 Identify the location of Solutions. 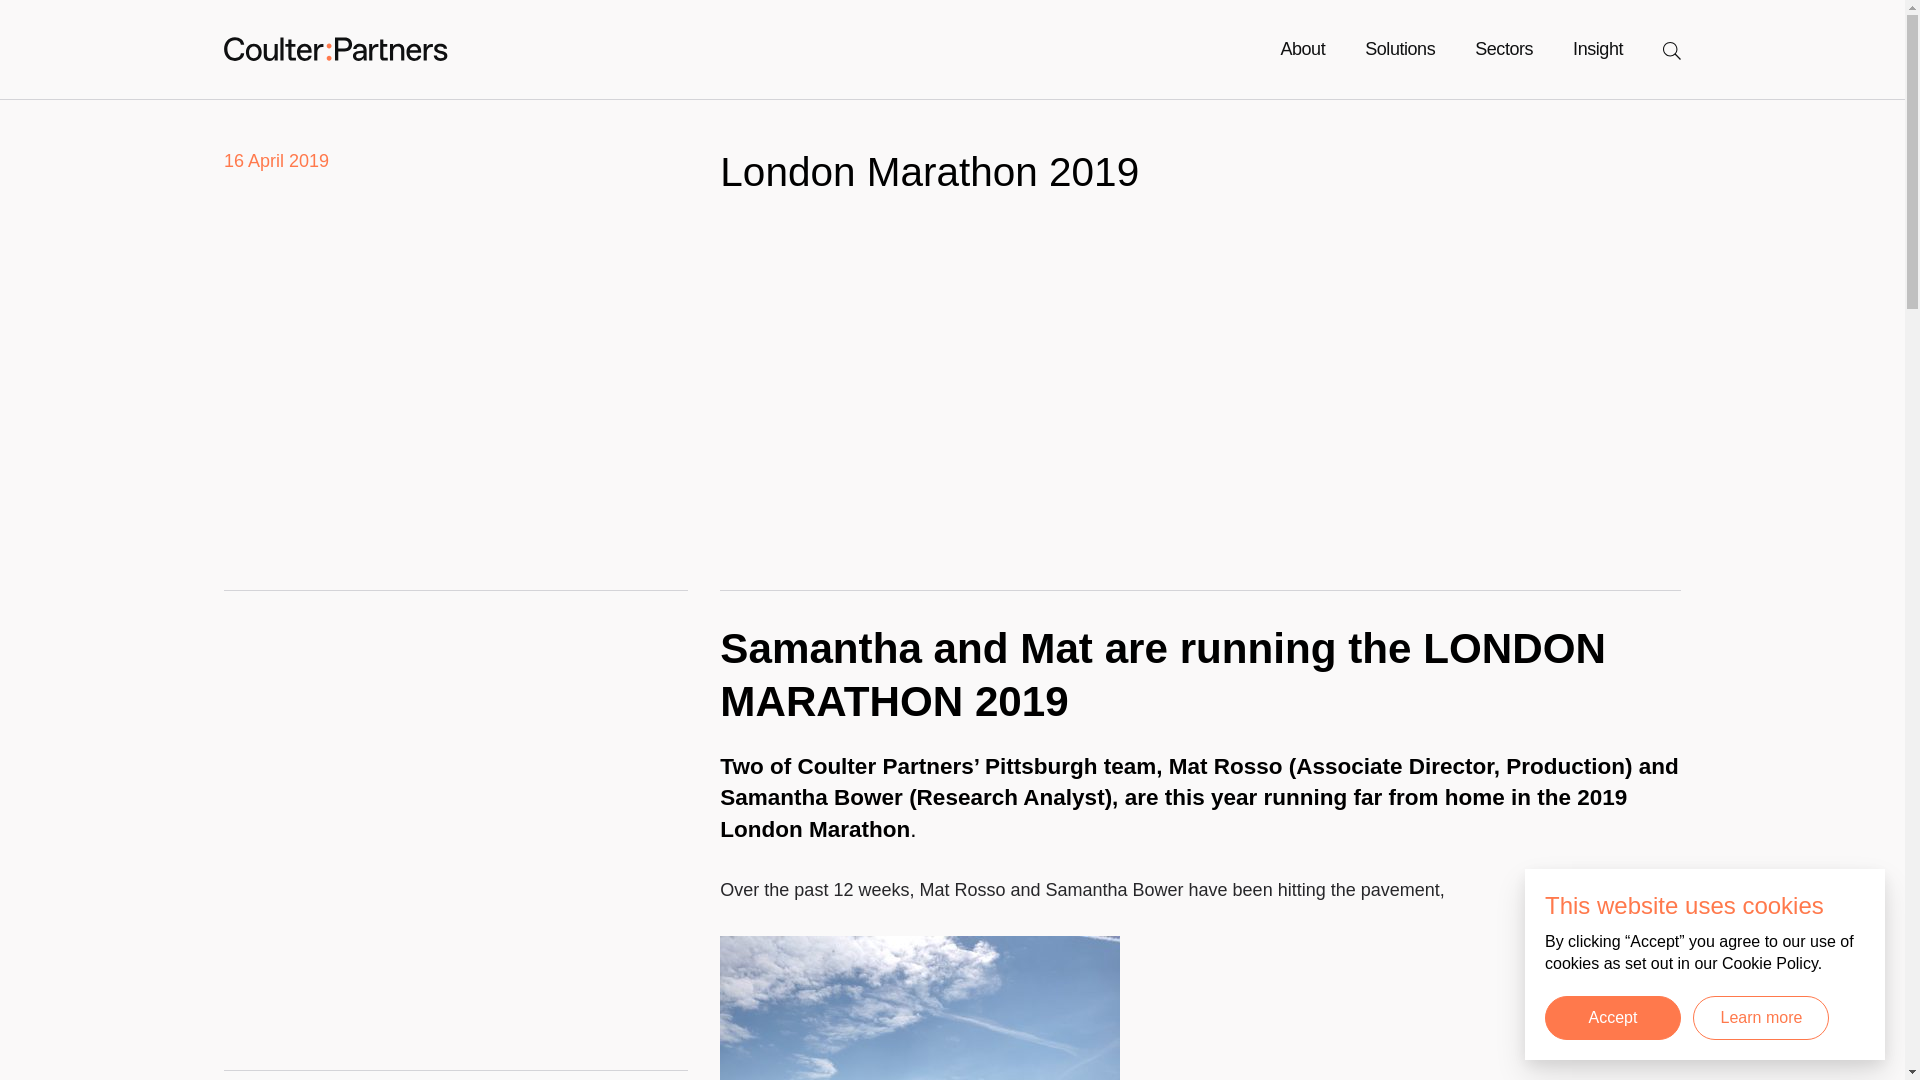
(1400, 48).